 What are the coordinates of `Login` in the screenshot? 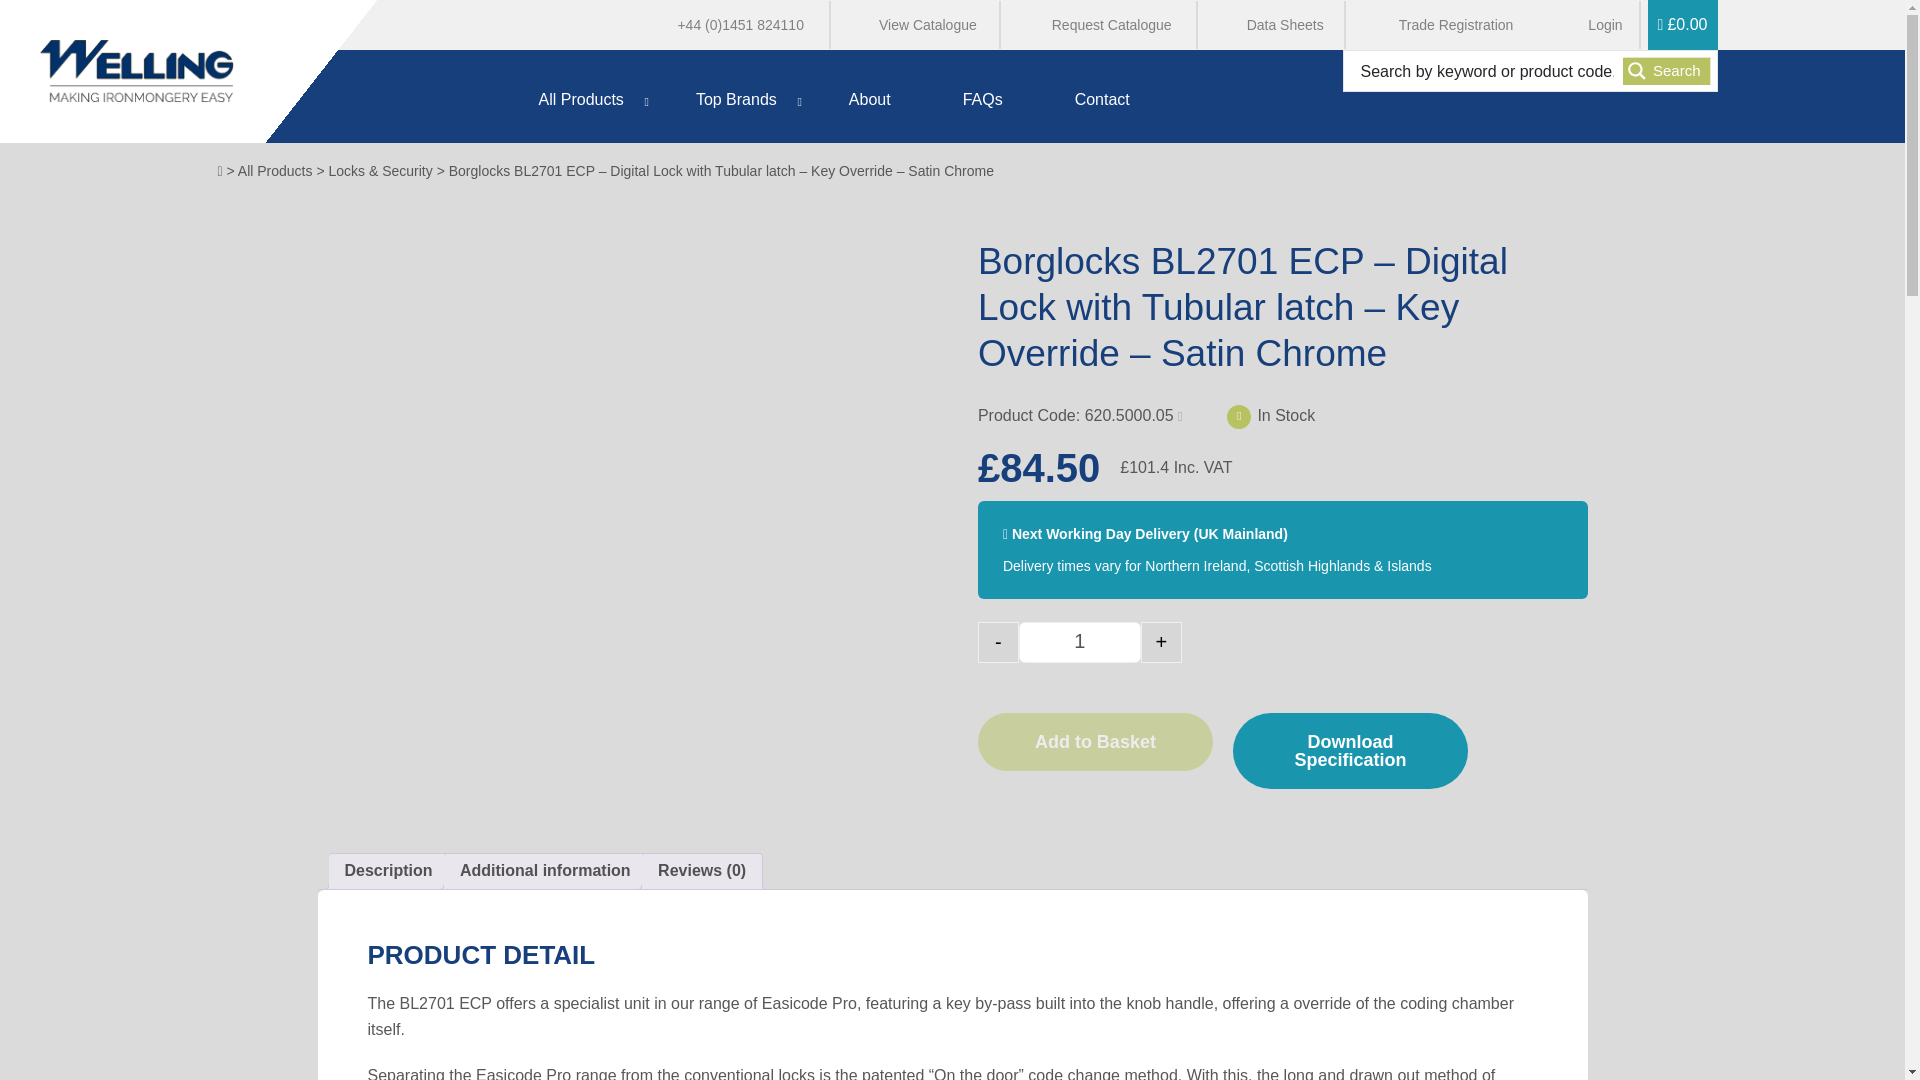 It's located at (1592, 24).